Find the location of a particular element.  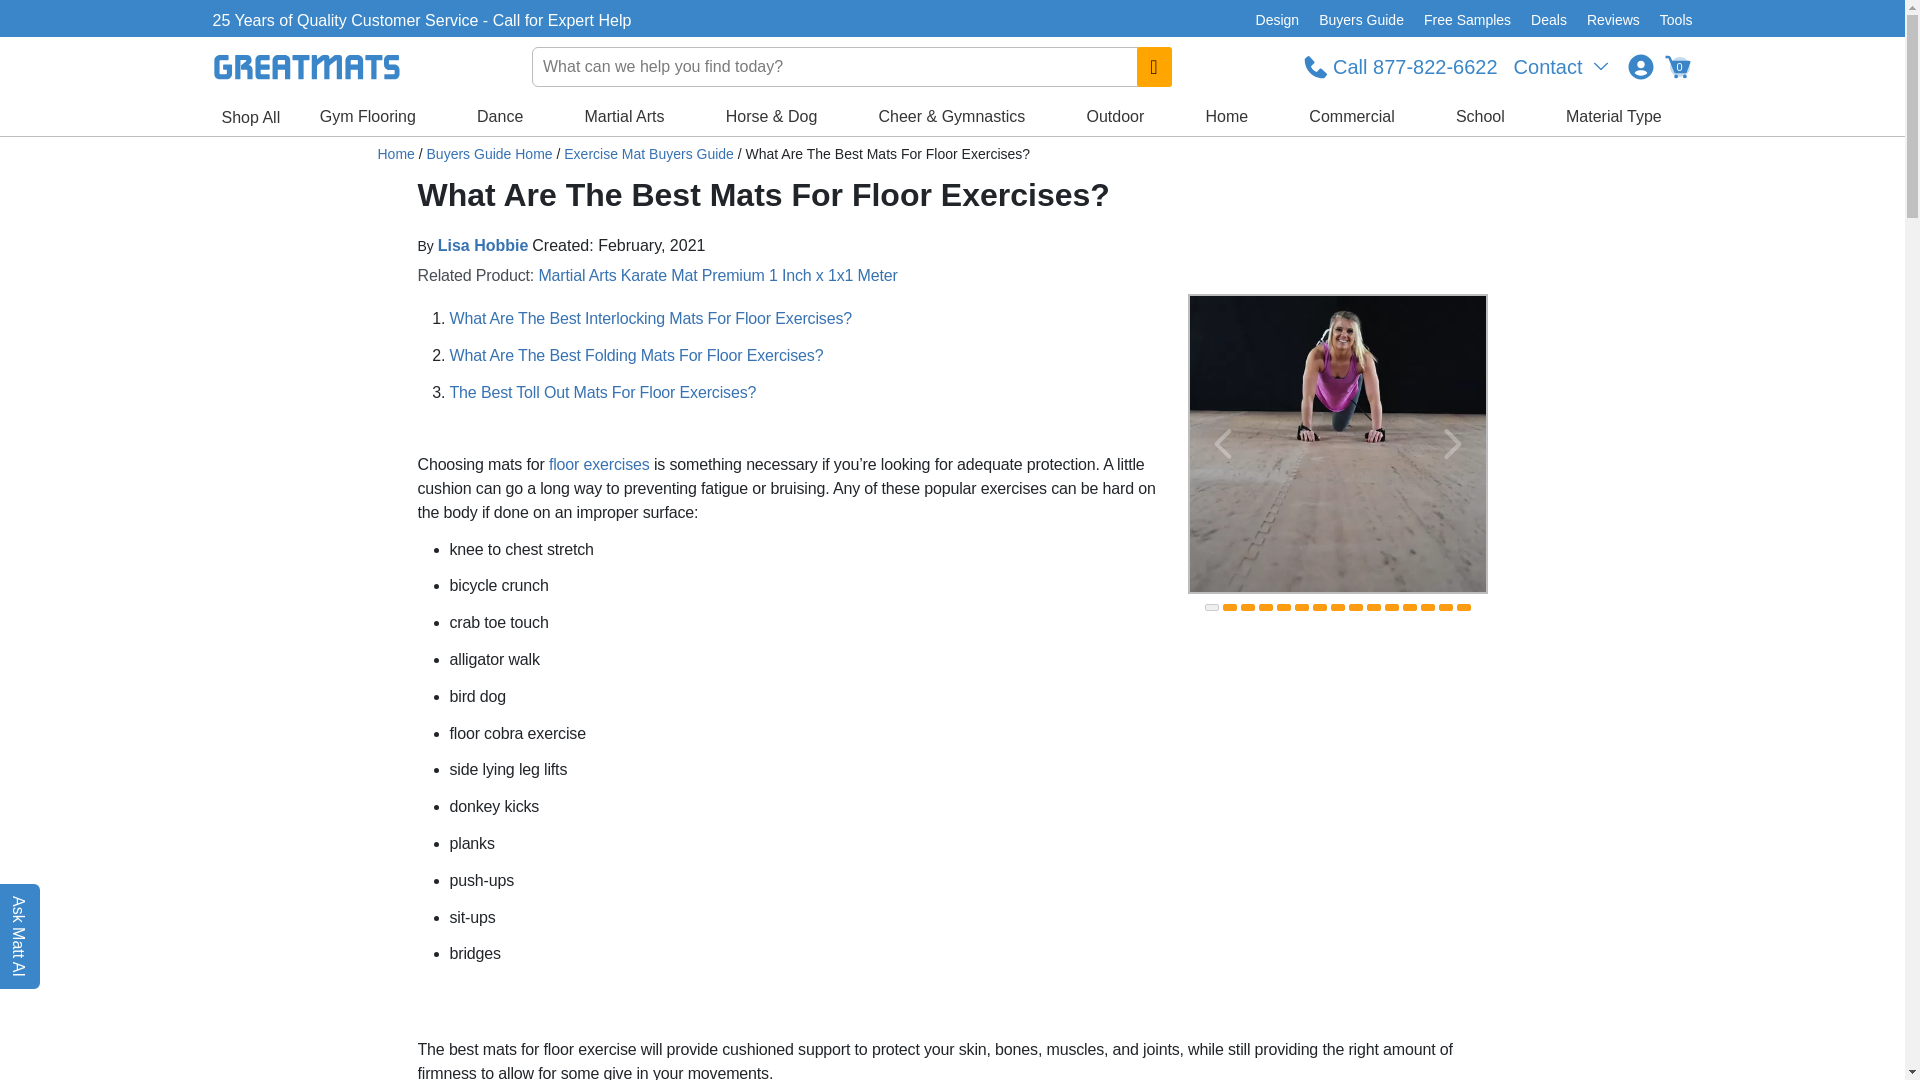

0 is located at coordinates (1676, 66).